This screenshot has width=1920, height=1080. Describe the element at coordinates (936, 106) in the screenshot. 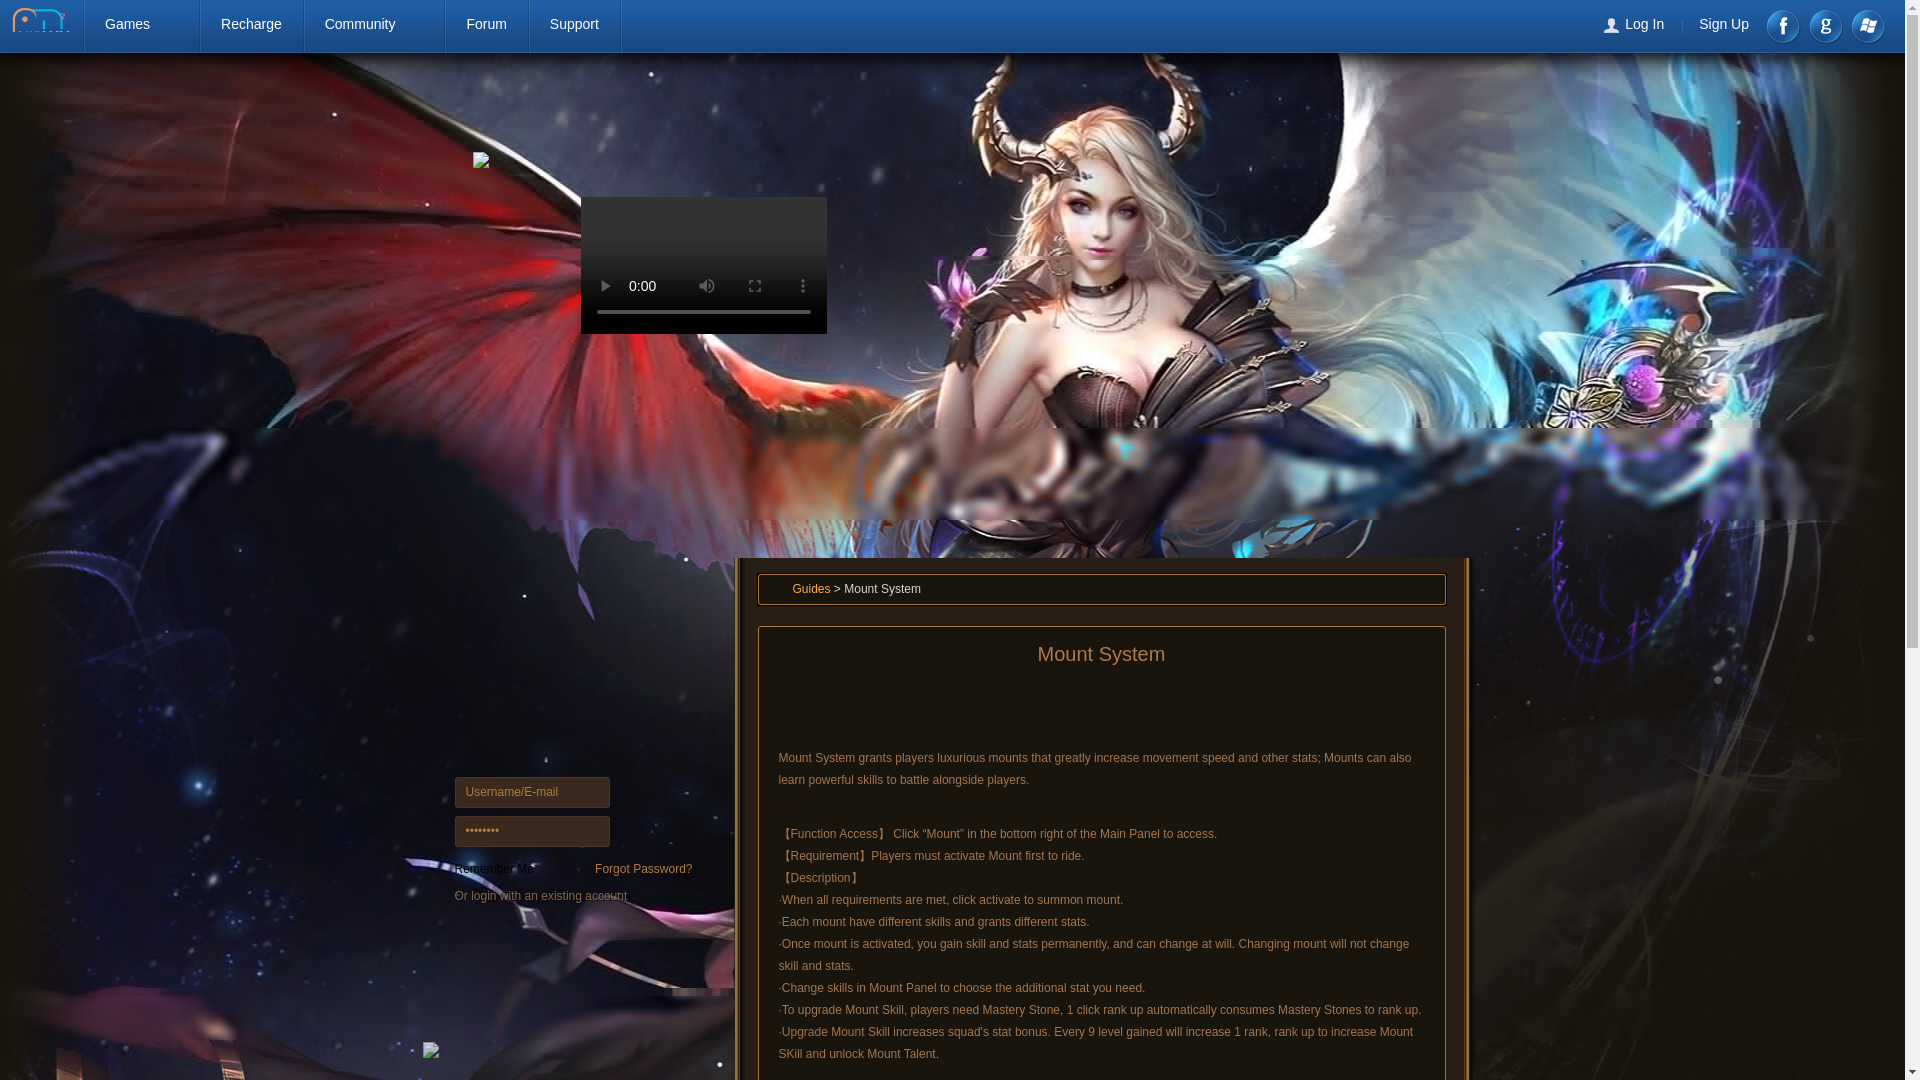

I see `Home` at that location.